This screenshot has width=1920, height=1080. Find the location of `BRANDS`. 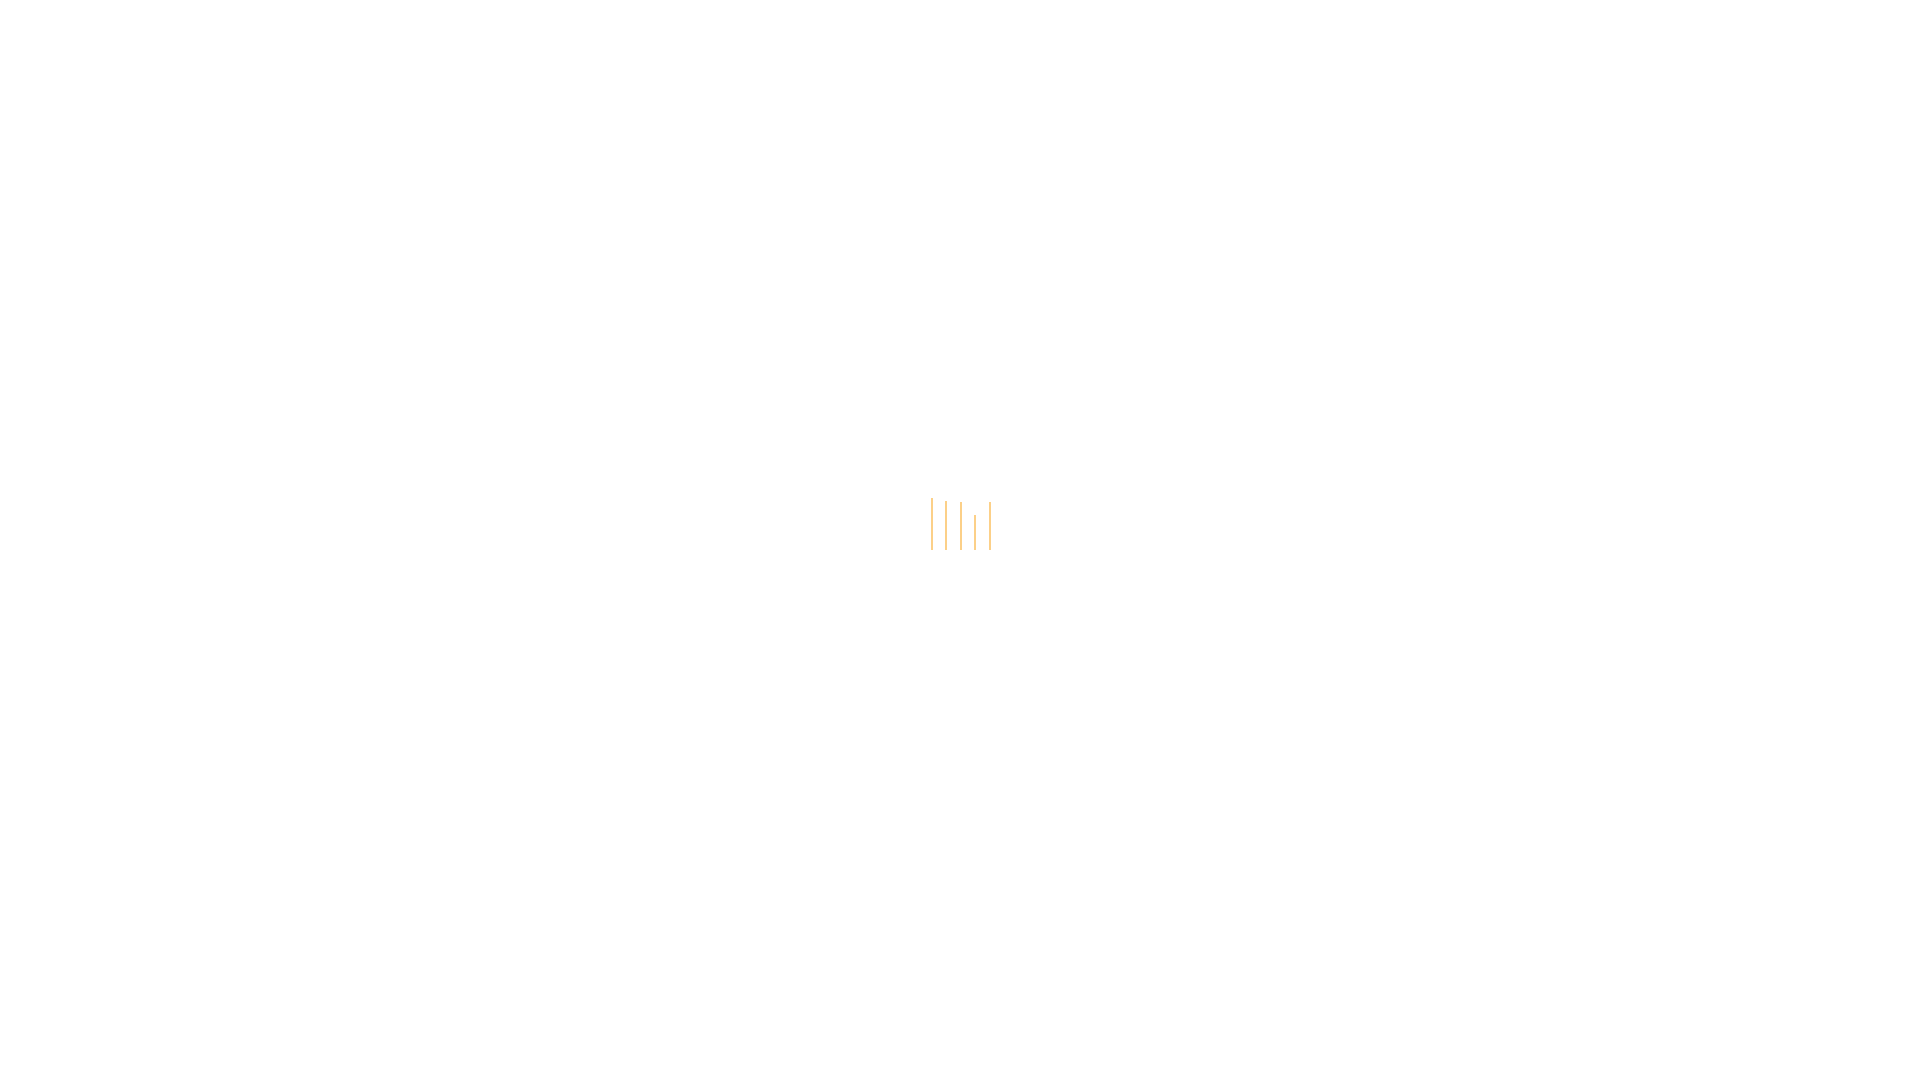

BRANDS is located at coordinates (538, 96).